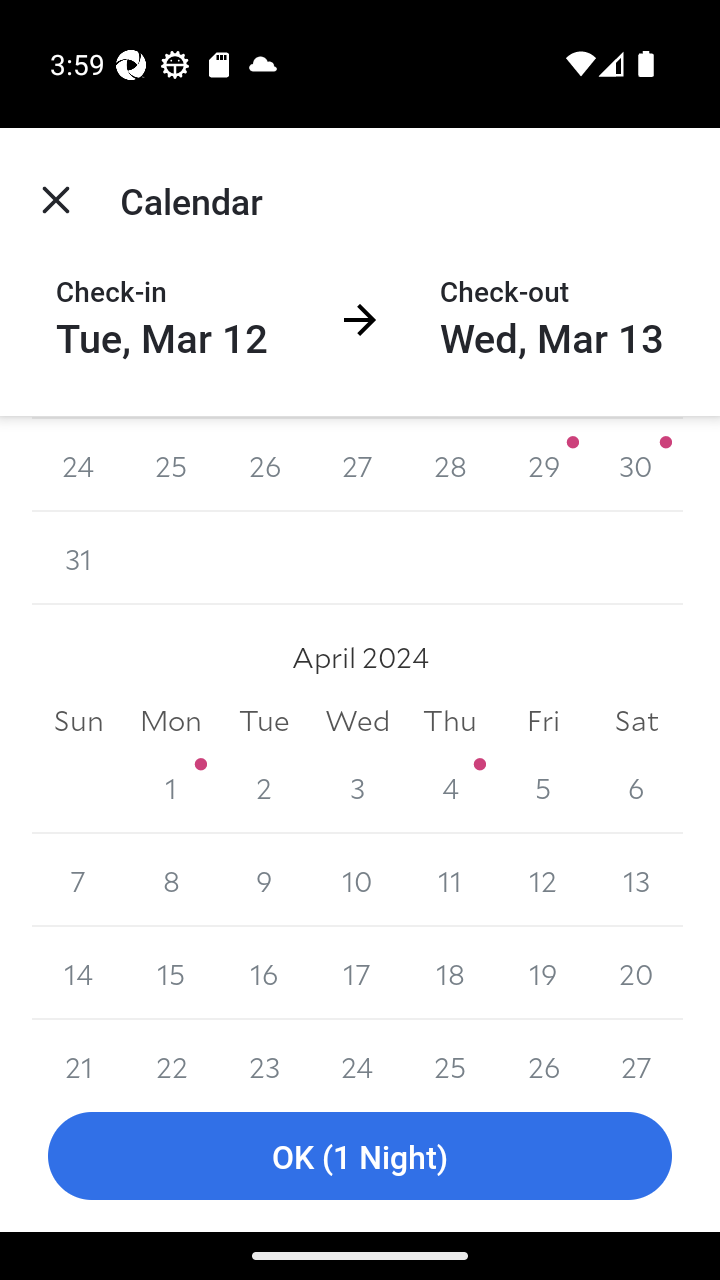 This screenshot has width=720, height=1280. I want to click on 25 25 March 2024, so click(172, 465).